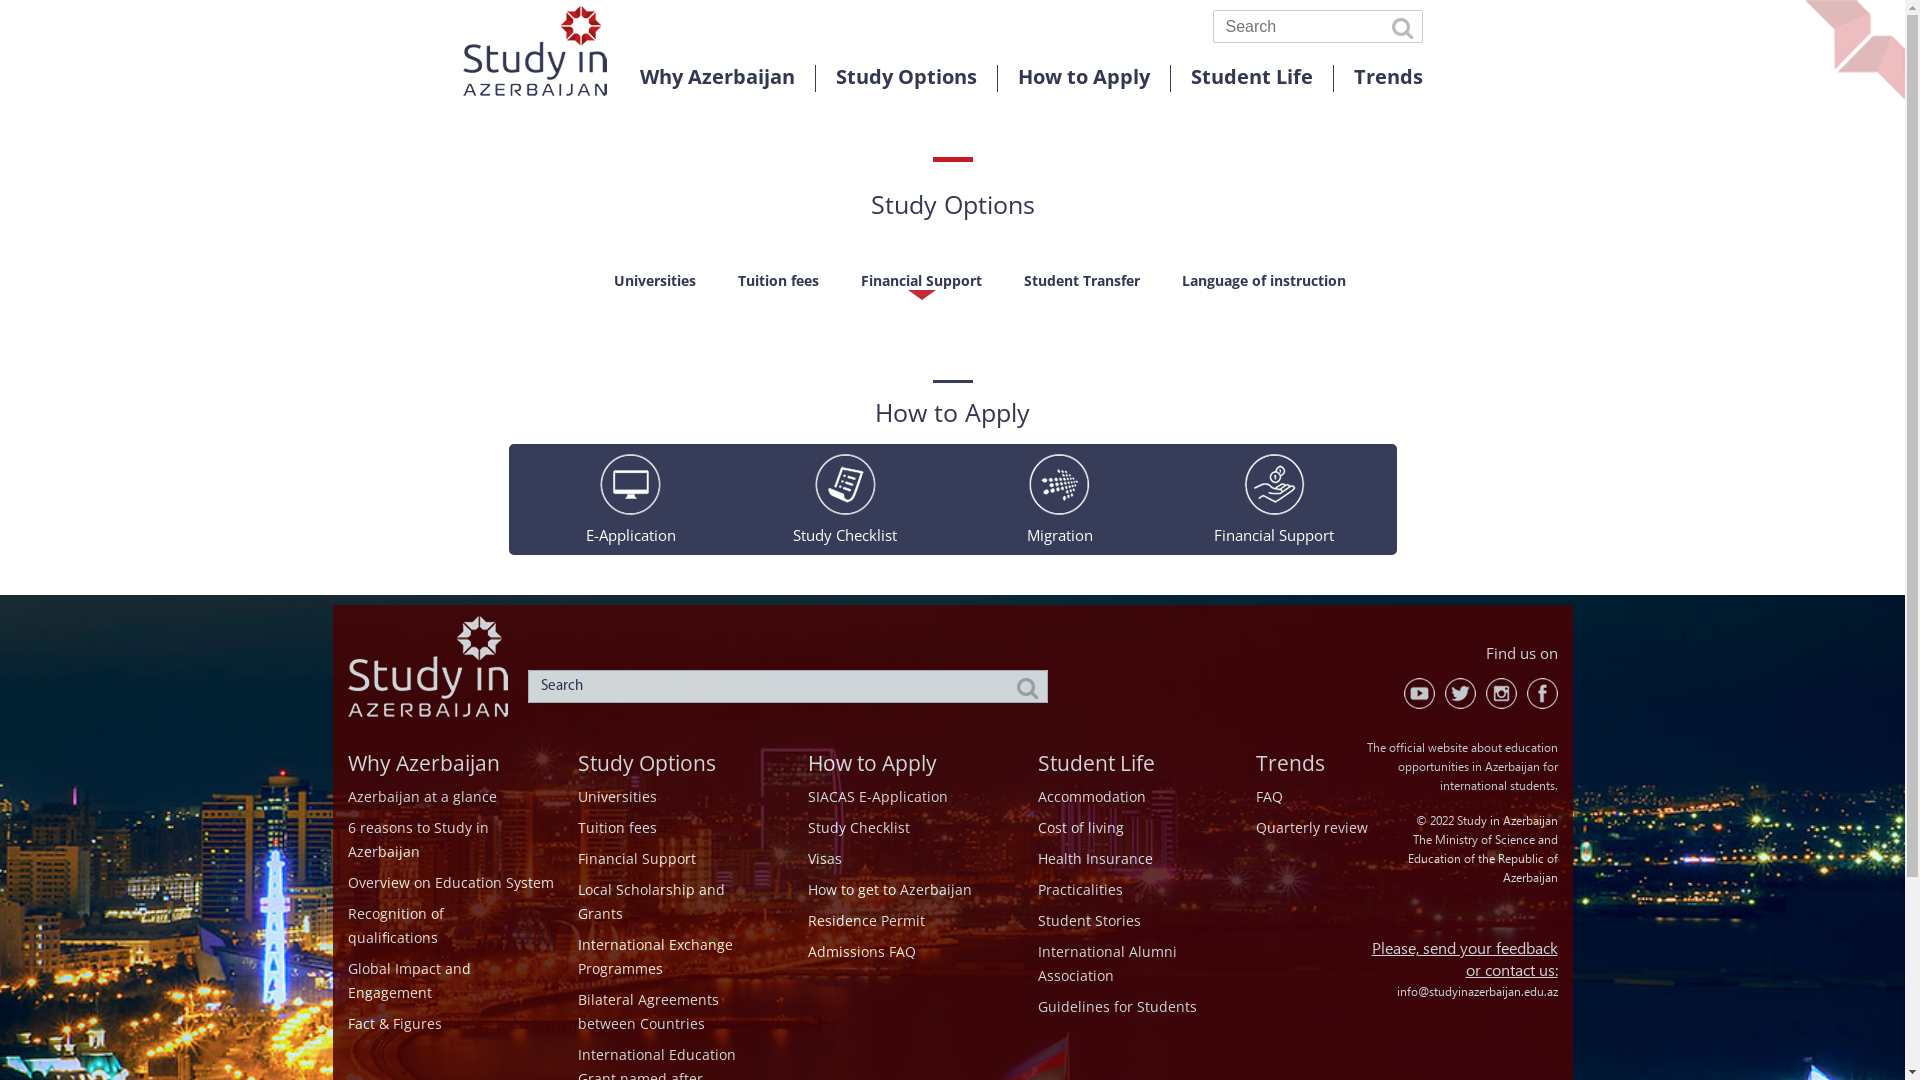 This screenshot has width=1920, height=1080. I want to click on Azerbaijan at a glance, so click(422, 796).